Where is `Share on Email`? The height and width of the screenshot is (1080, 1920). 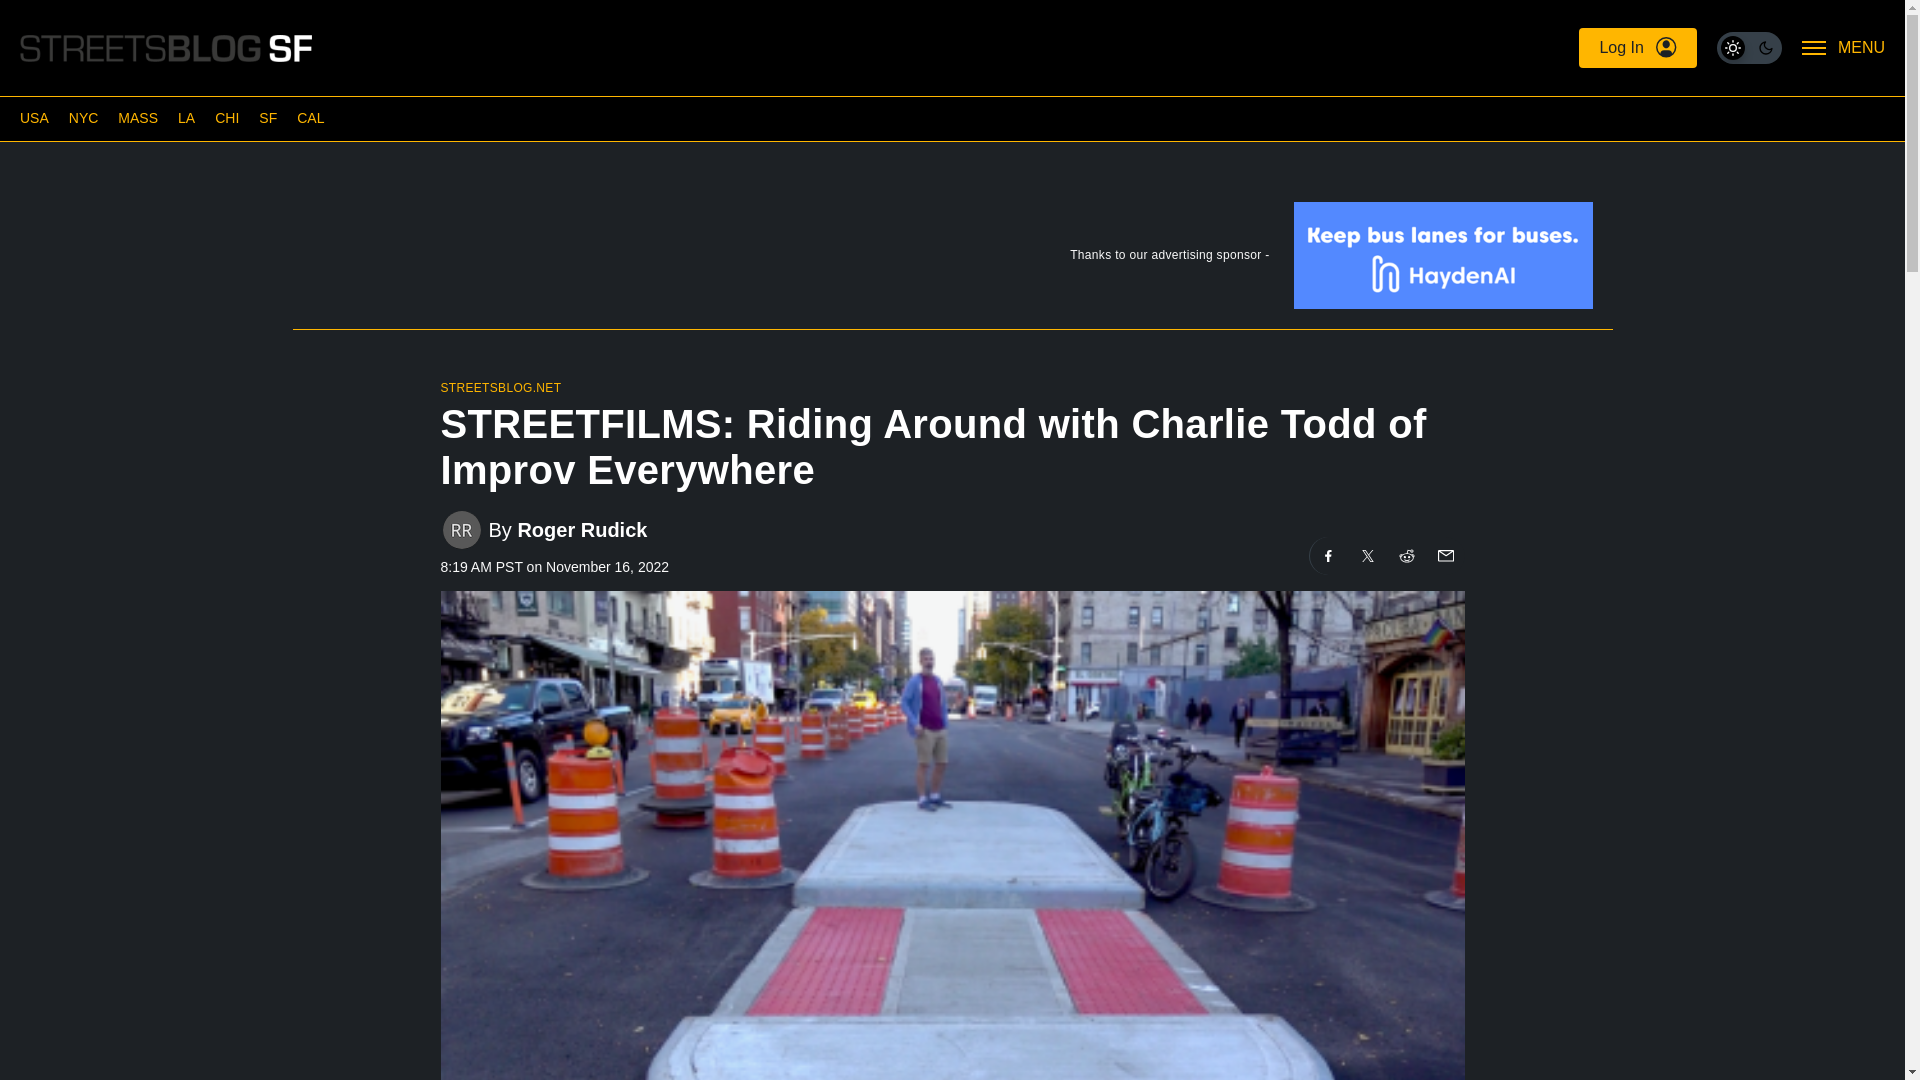
Share on Email is located at coordinates (1444, 555).